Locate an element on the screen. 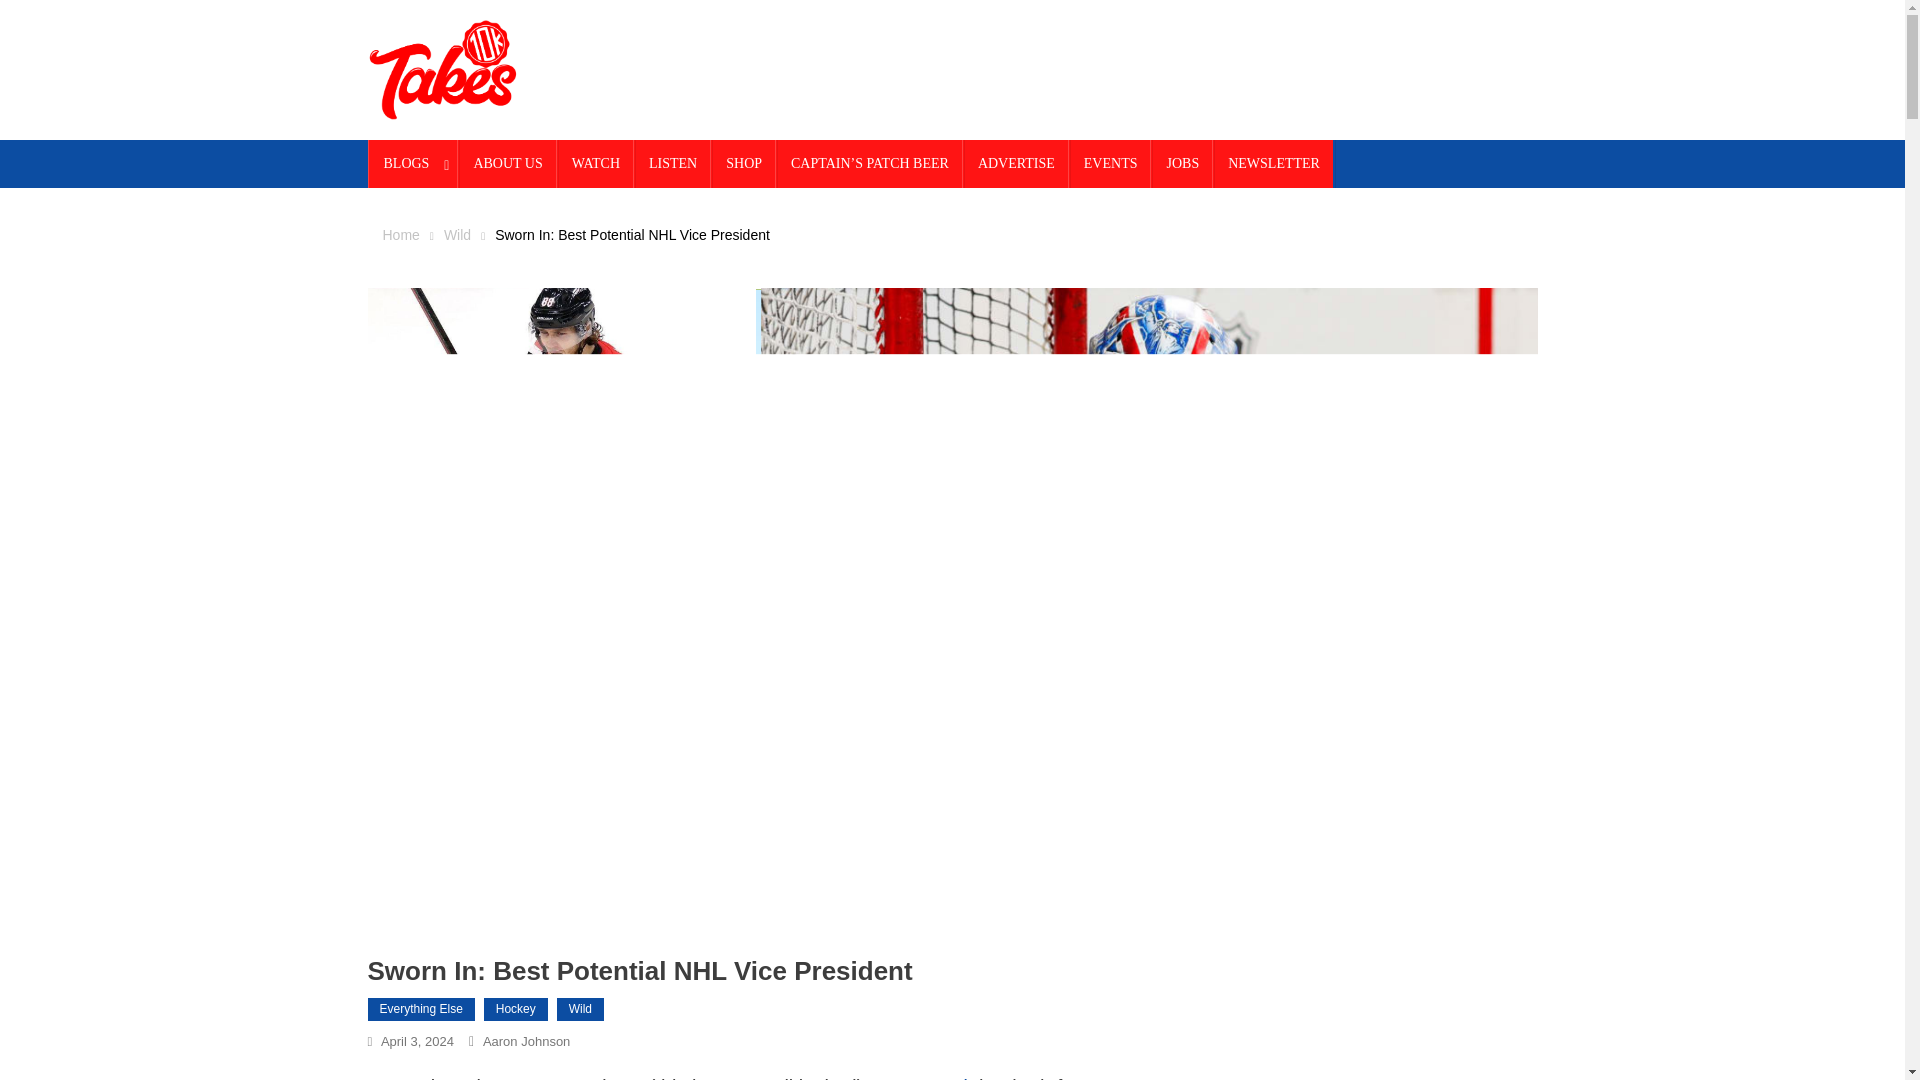  ABOUT US is located at coordinates (507, 164).